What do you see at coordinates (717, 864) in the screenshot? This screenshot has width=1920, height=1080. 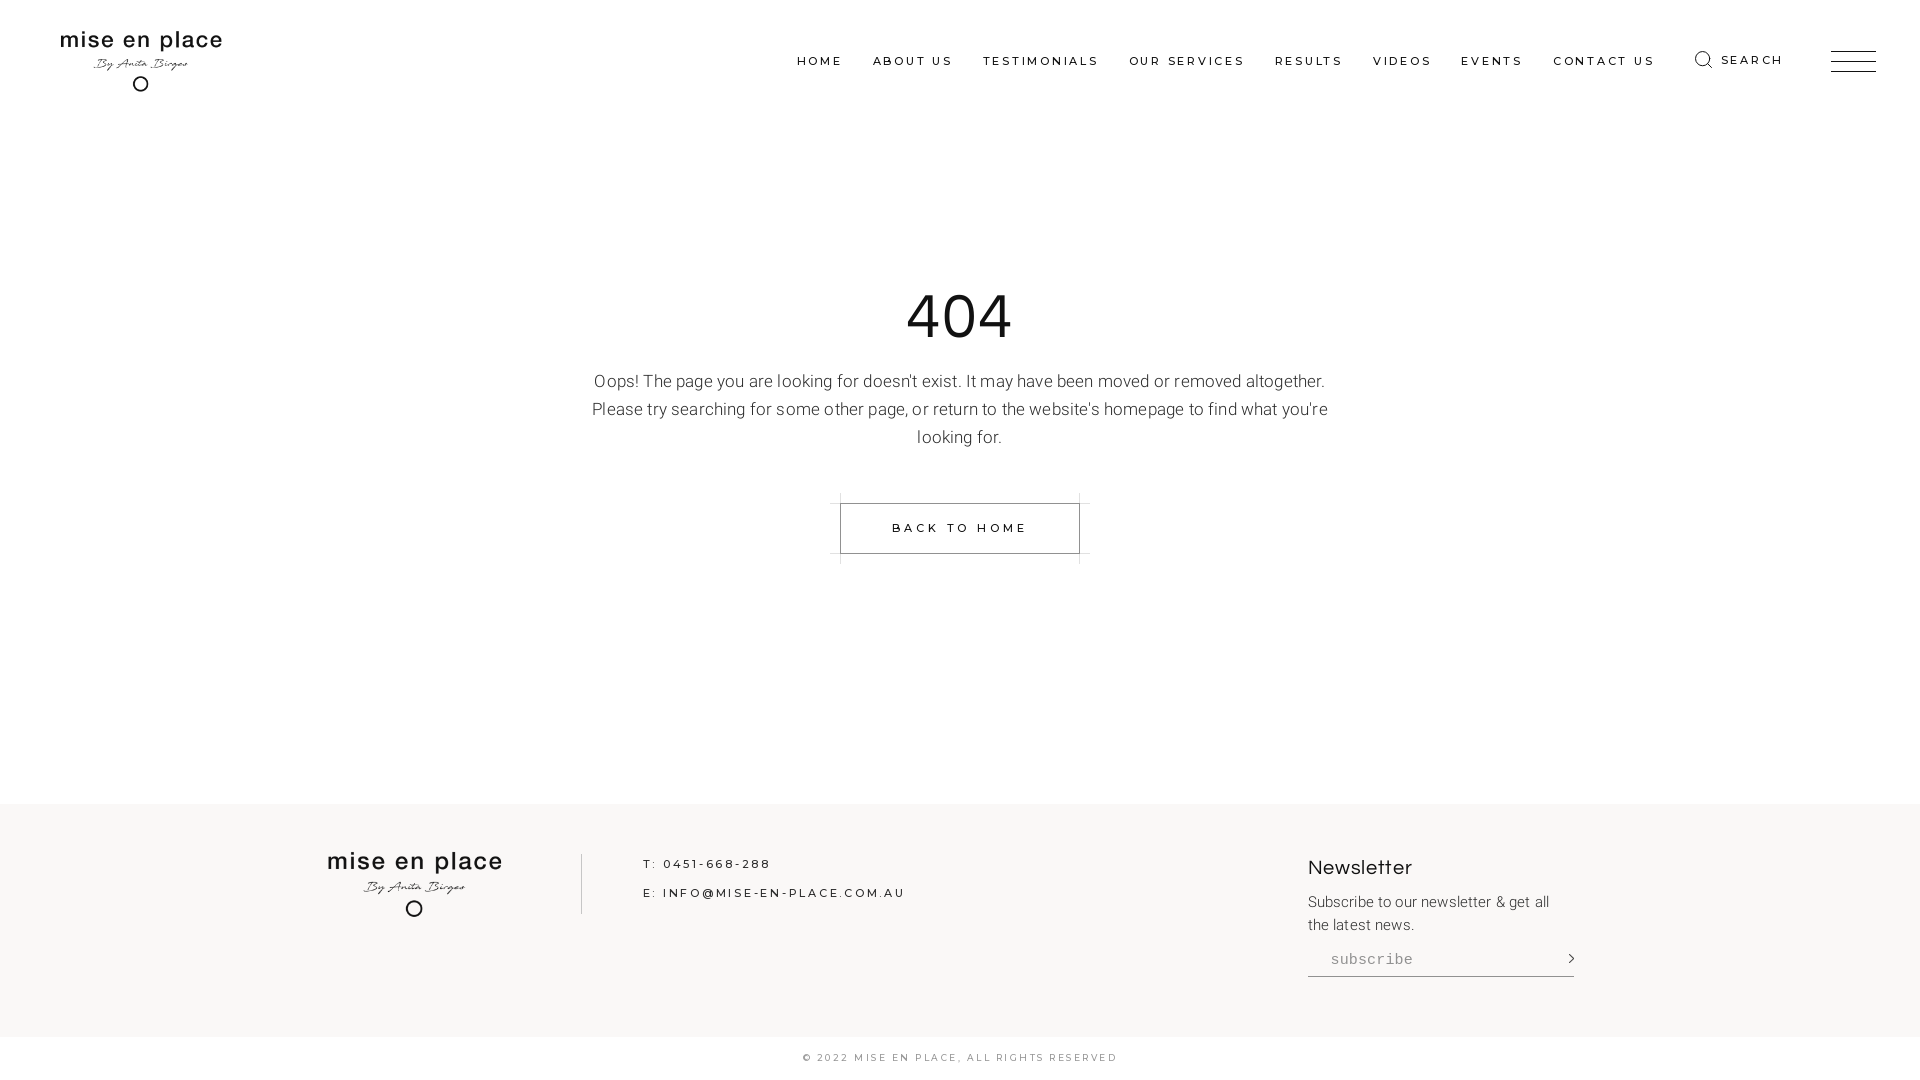 I see `0451-668-288` at bounding box center [717, 864].